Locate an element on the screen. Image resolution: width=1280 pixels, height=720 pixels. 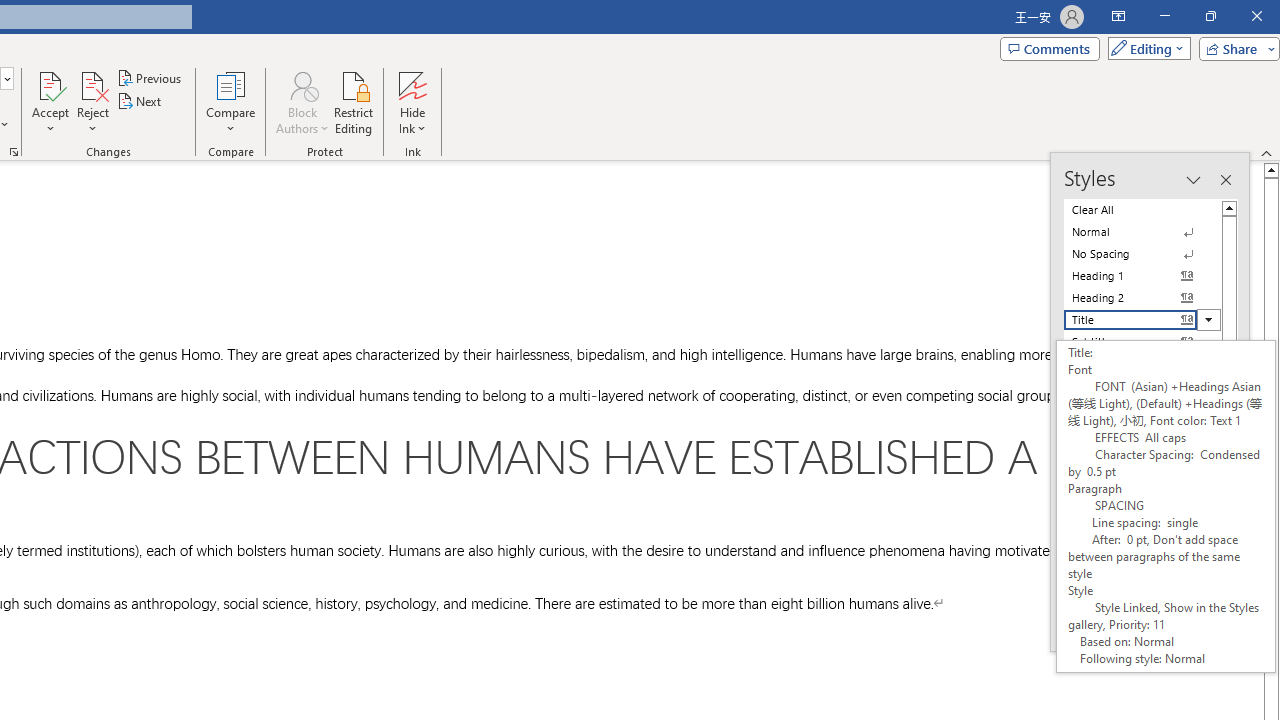
Subtle Emphasis is located at coordinates (1142, 364).